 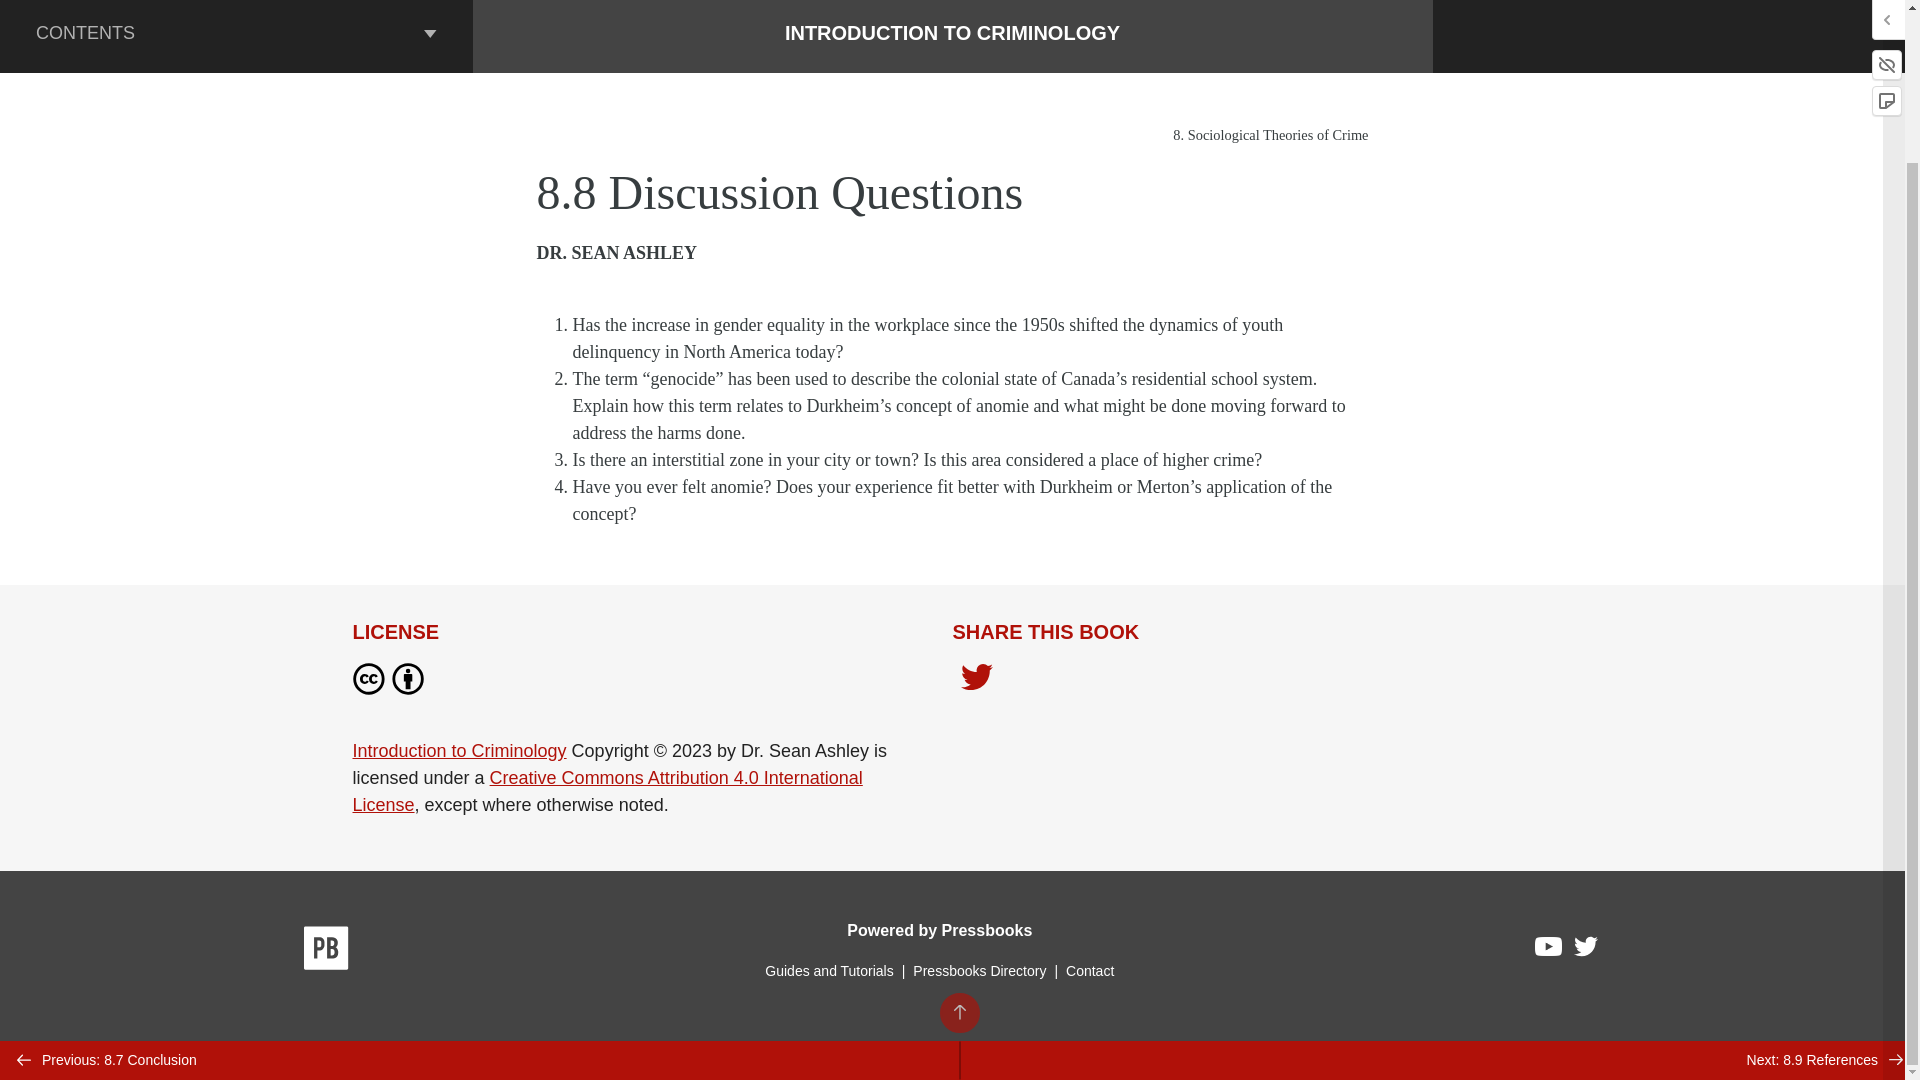 I want to click on BACK TO TOP, so click(x=960, y=836).